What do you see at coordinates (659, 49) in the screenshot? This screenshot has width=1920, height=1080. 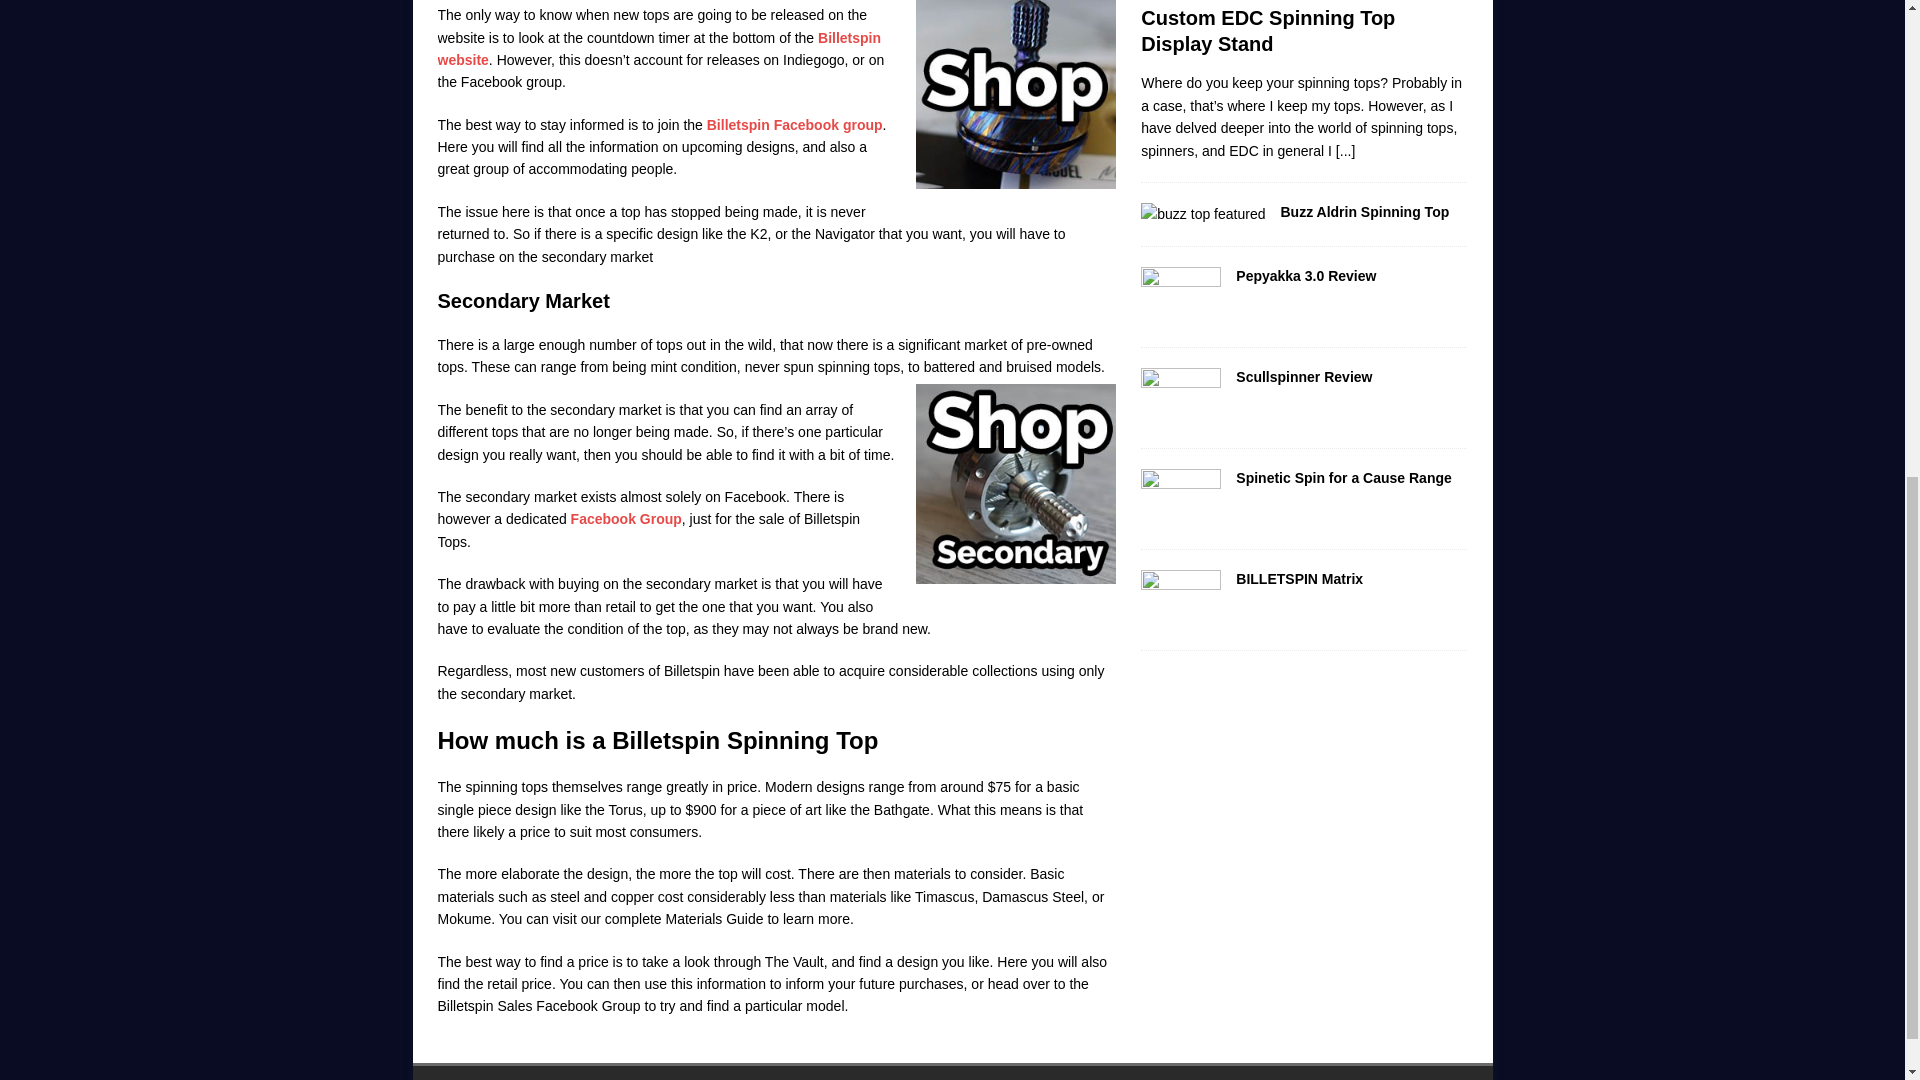 I see `Billetspin website` at bounding box center [659, 49].